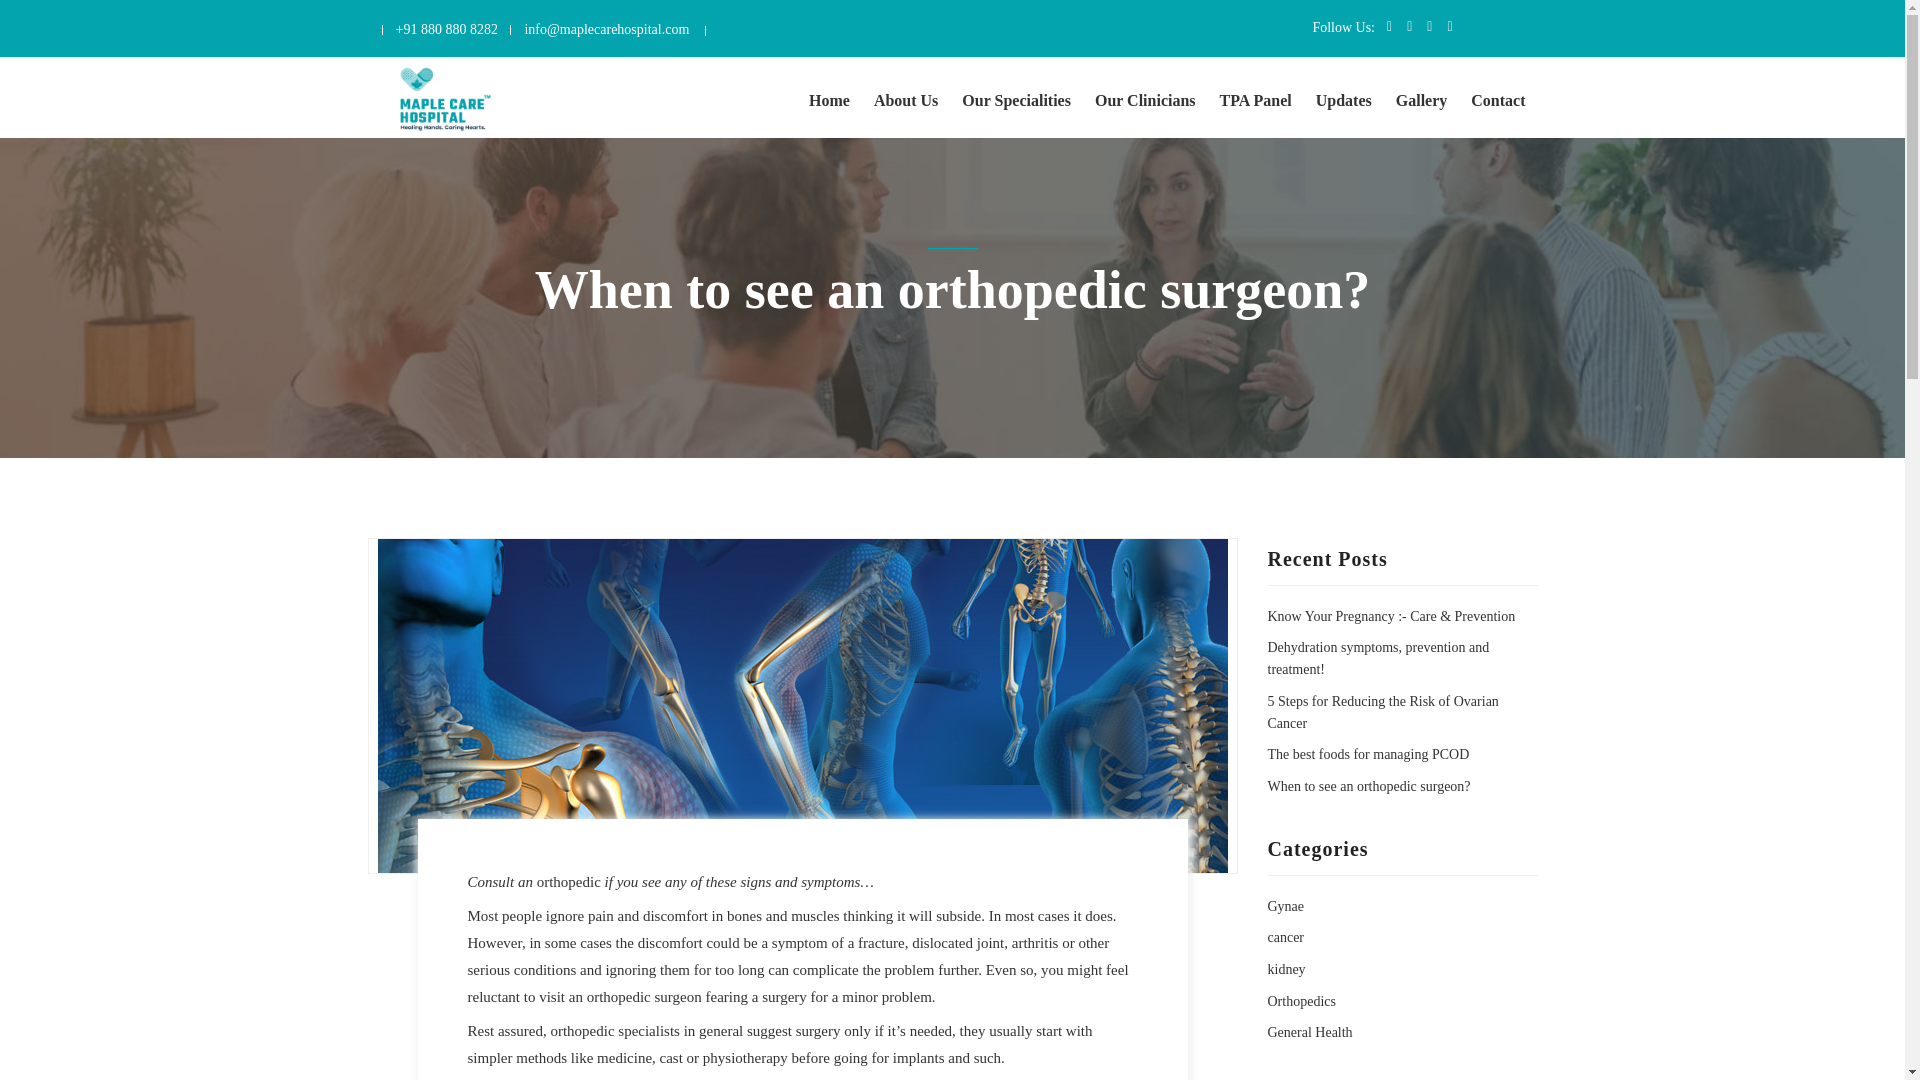 This screenshot has width=1920, height=1080. Describe the element at coordinates (1344, 88) in the screenshot. I see `Updates` at that location.